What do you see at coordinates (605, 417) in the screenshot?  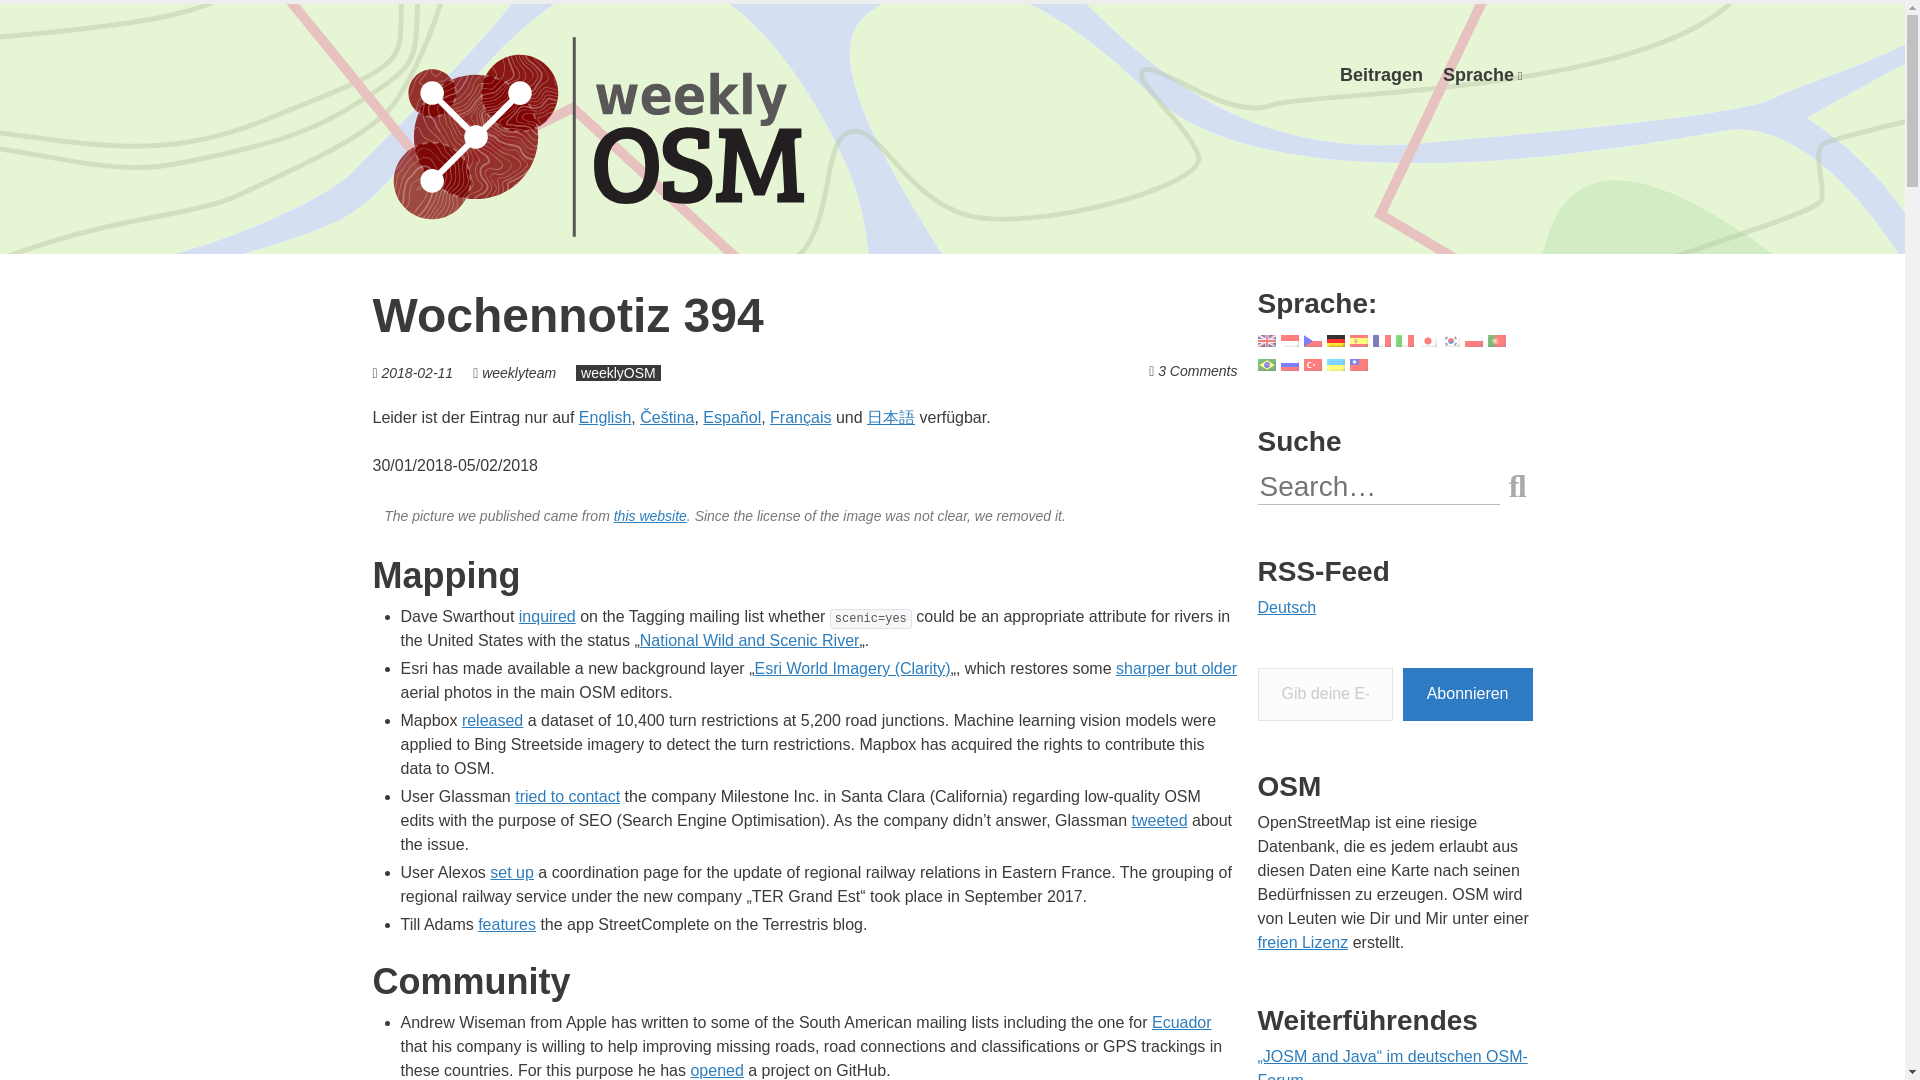 I see `English` at bounding box center [605, 417].